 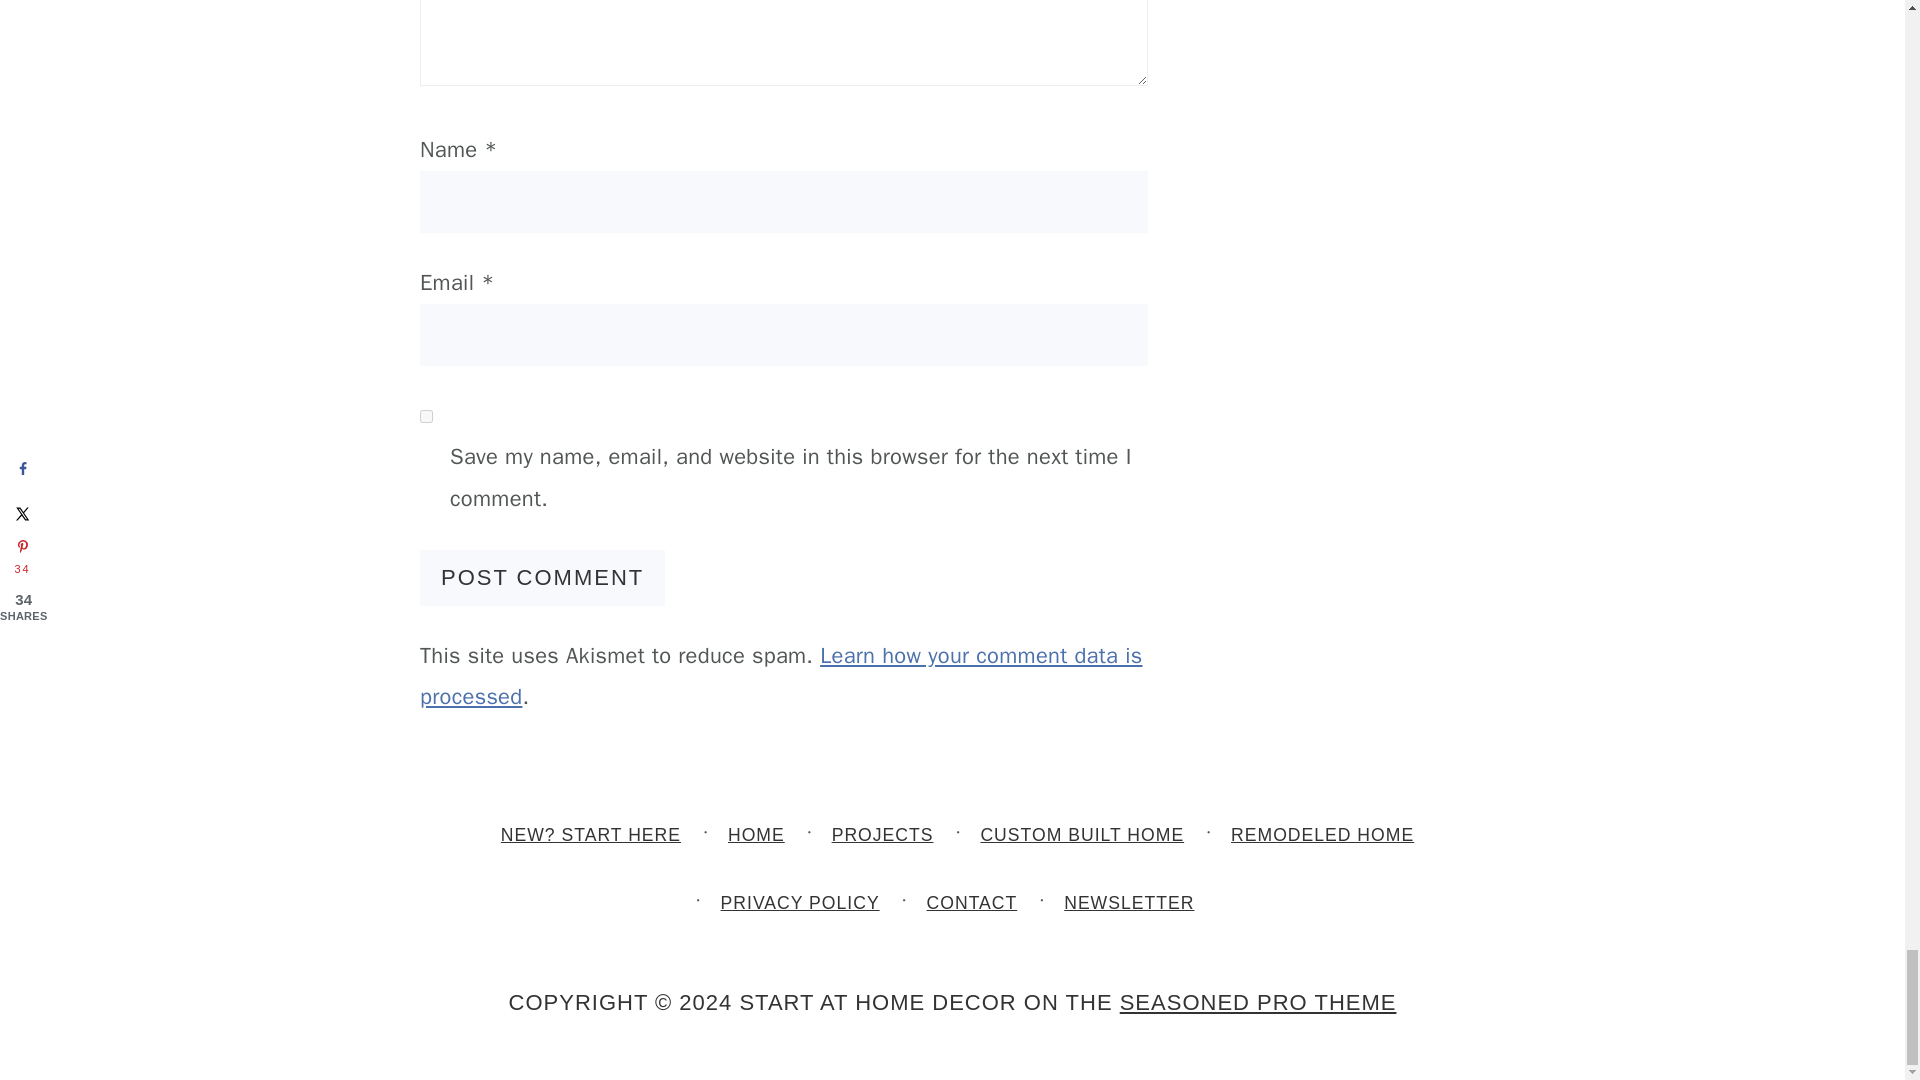 I want to click on Post Comment, so click(x=542, y=577).